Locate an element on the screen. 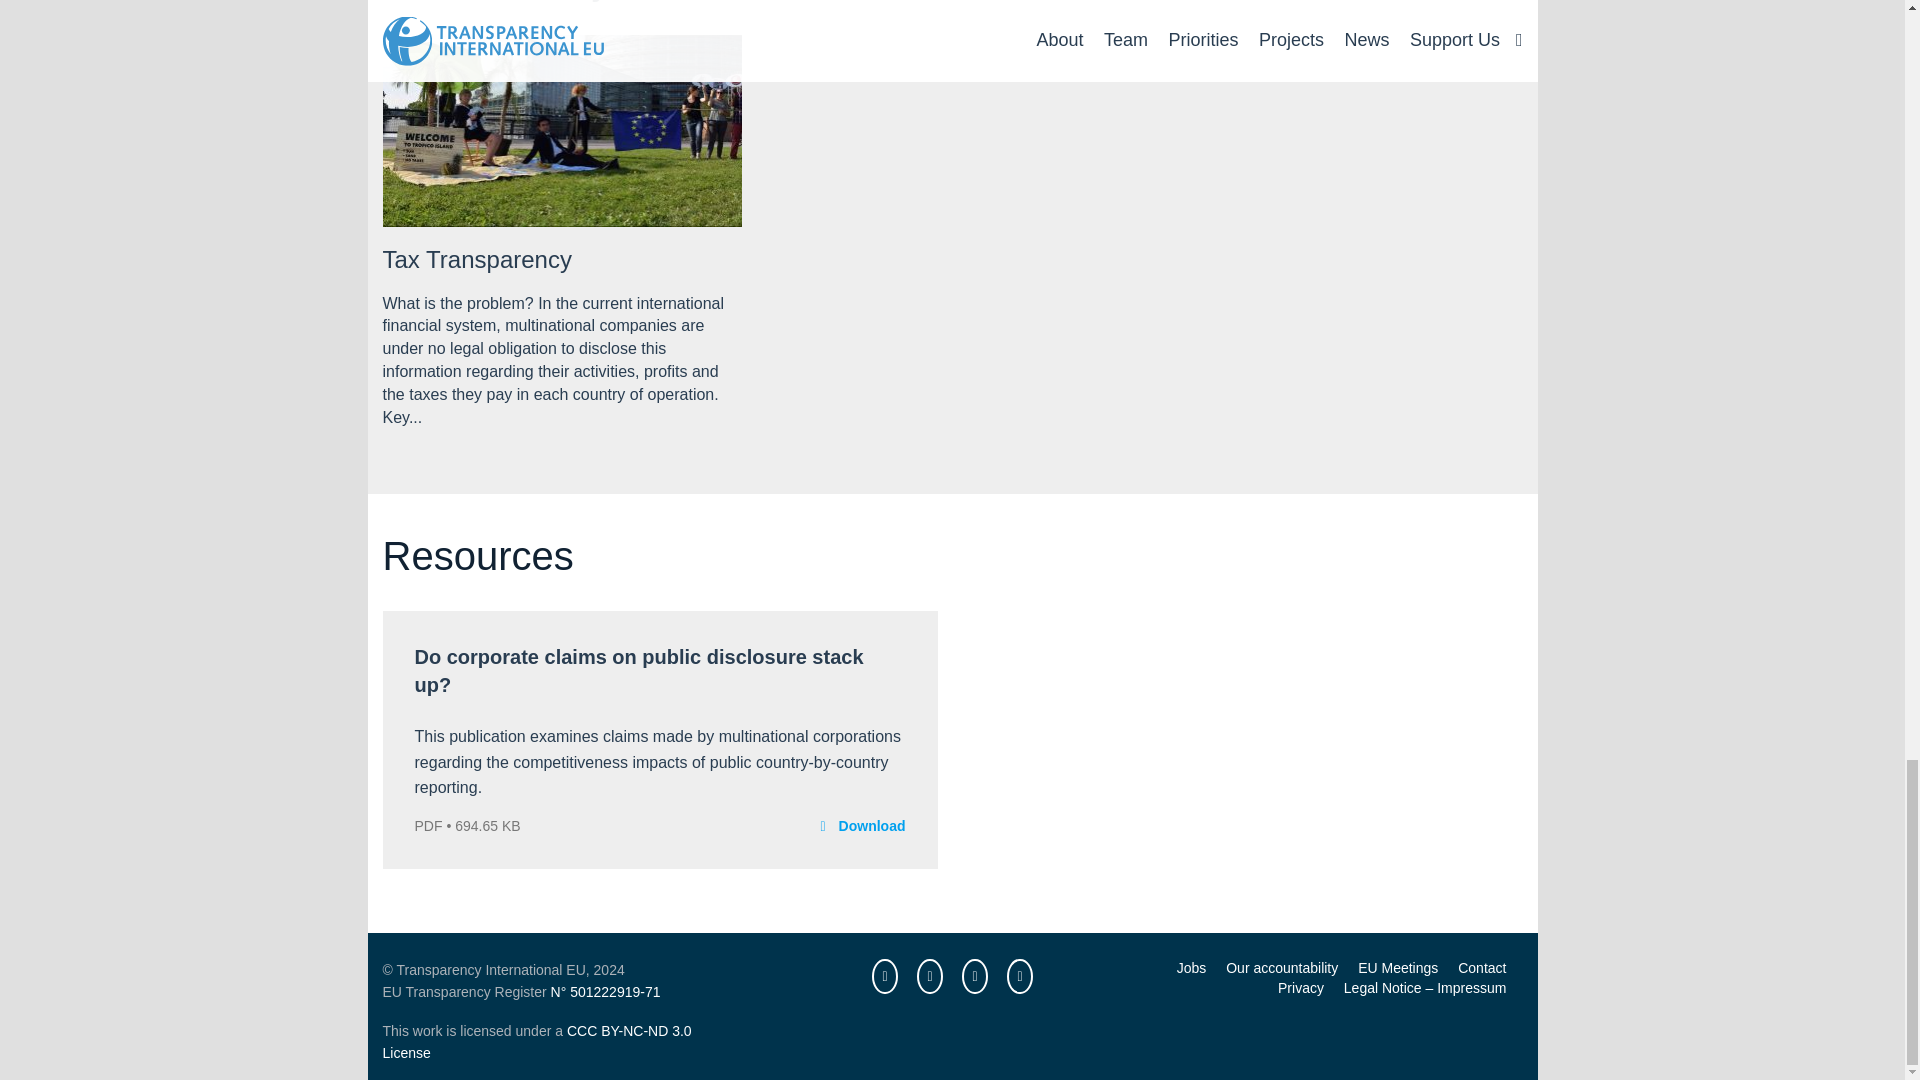 Image resolution: width=1920 pixels, height=1080 pixels. Download is located at coordinates (872, 826).